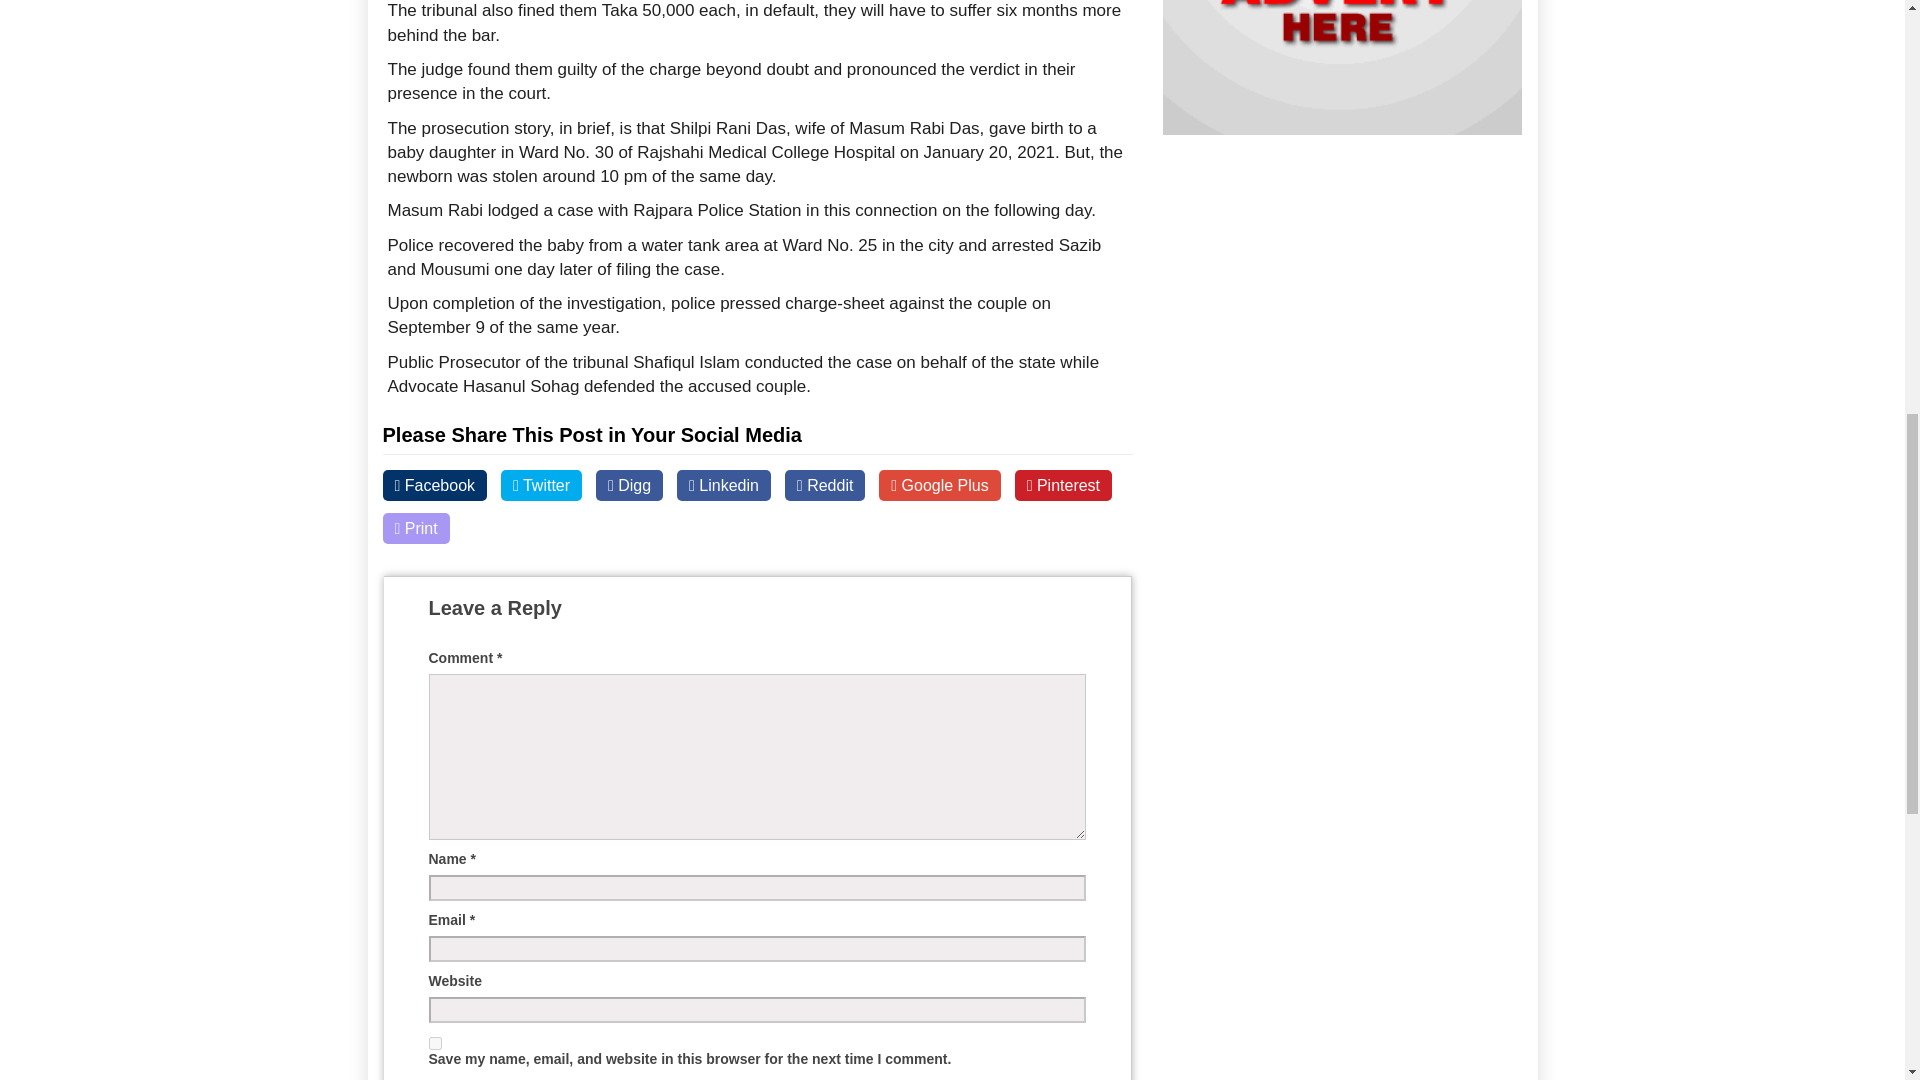  I want to click on Twitter, so click(541, 485).